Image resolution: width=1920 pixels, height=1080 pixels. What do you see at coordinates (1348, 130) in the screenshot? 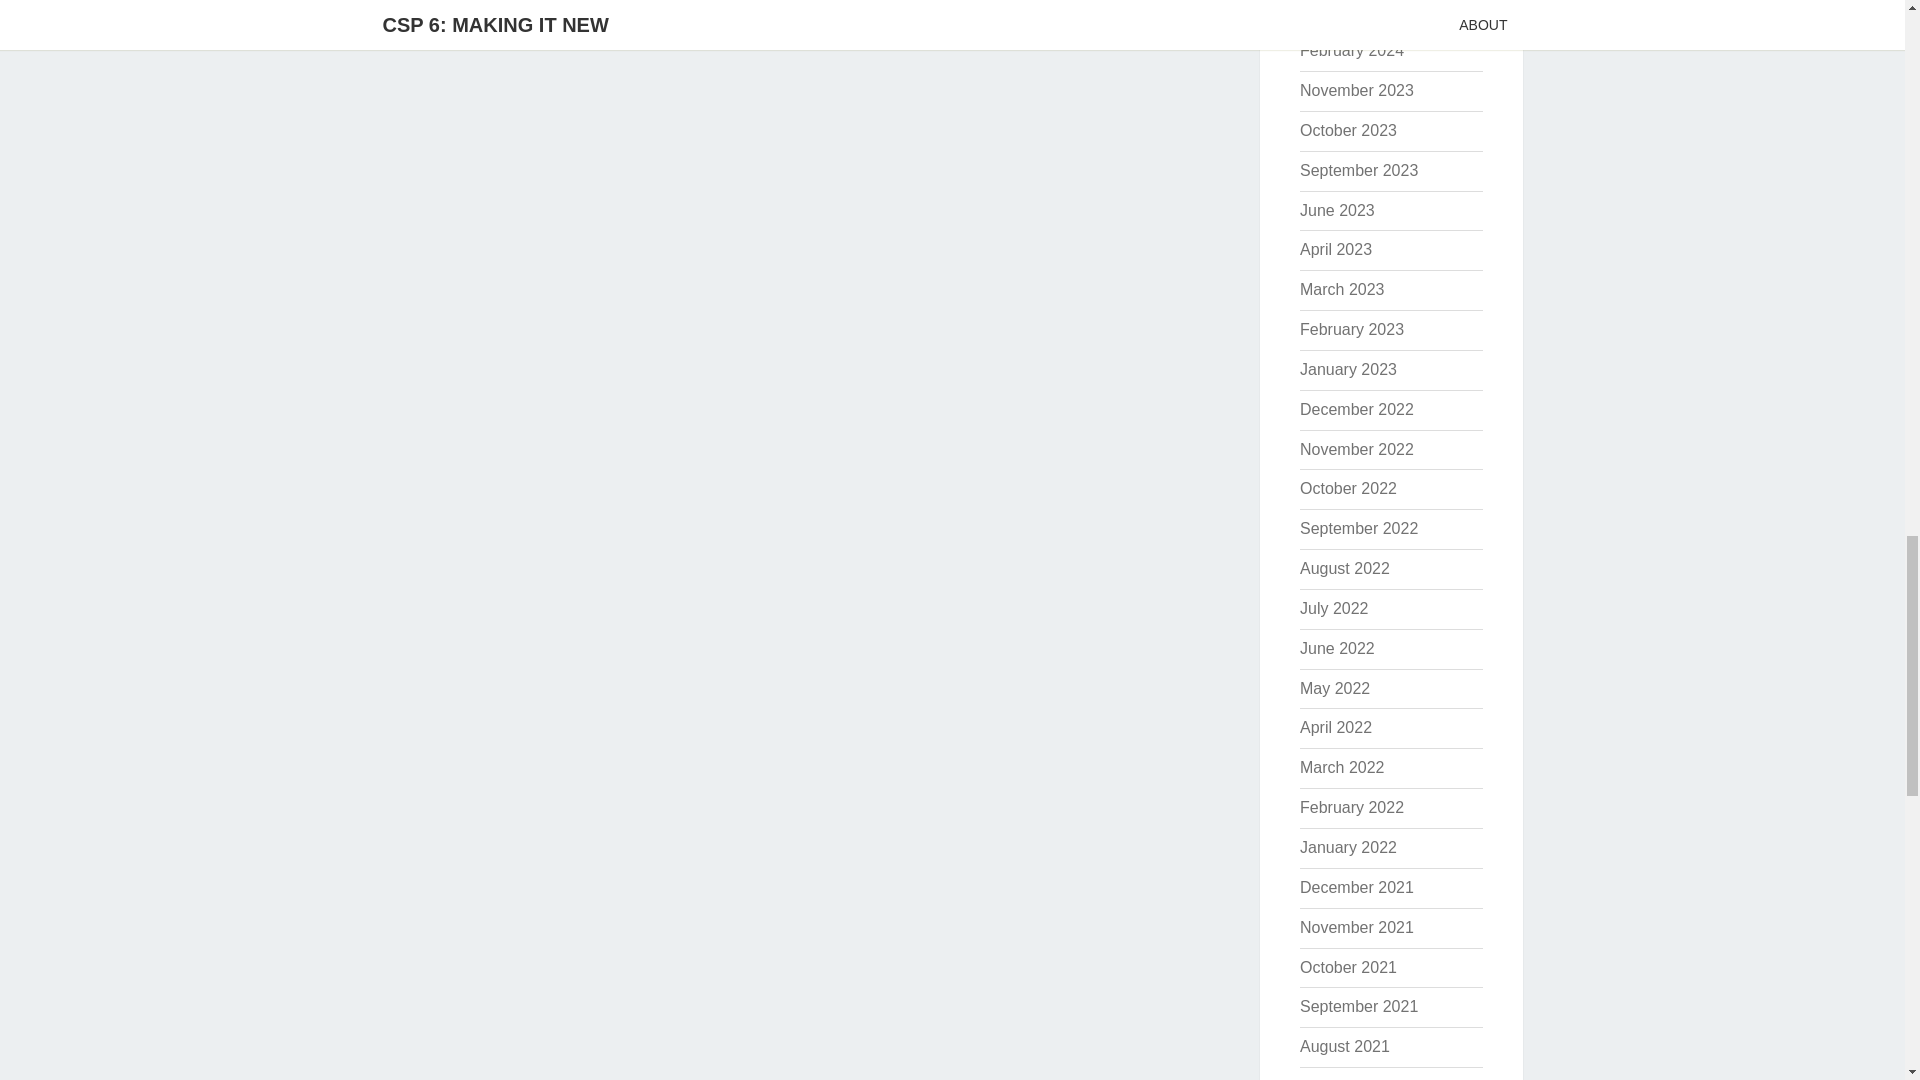
I see `October 2023` at bounding box center [1348, 130].